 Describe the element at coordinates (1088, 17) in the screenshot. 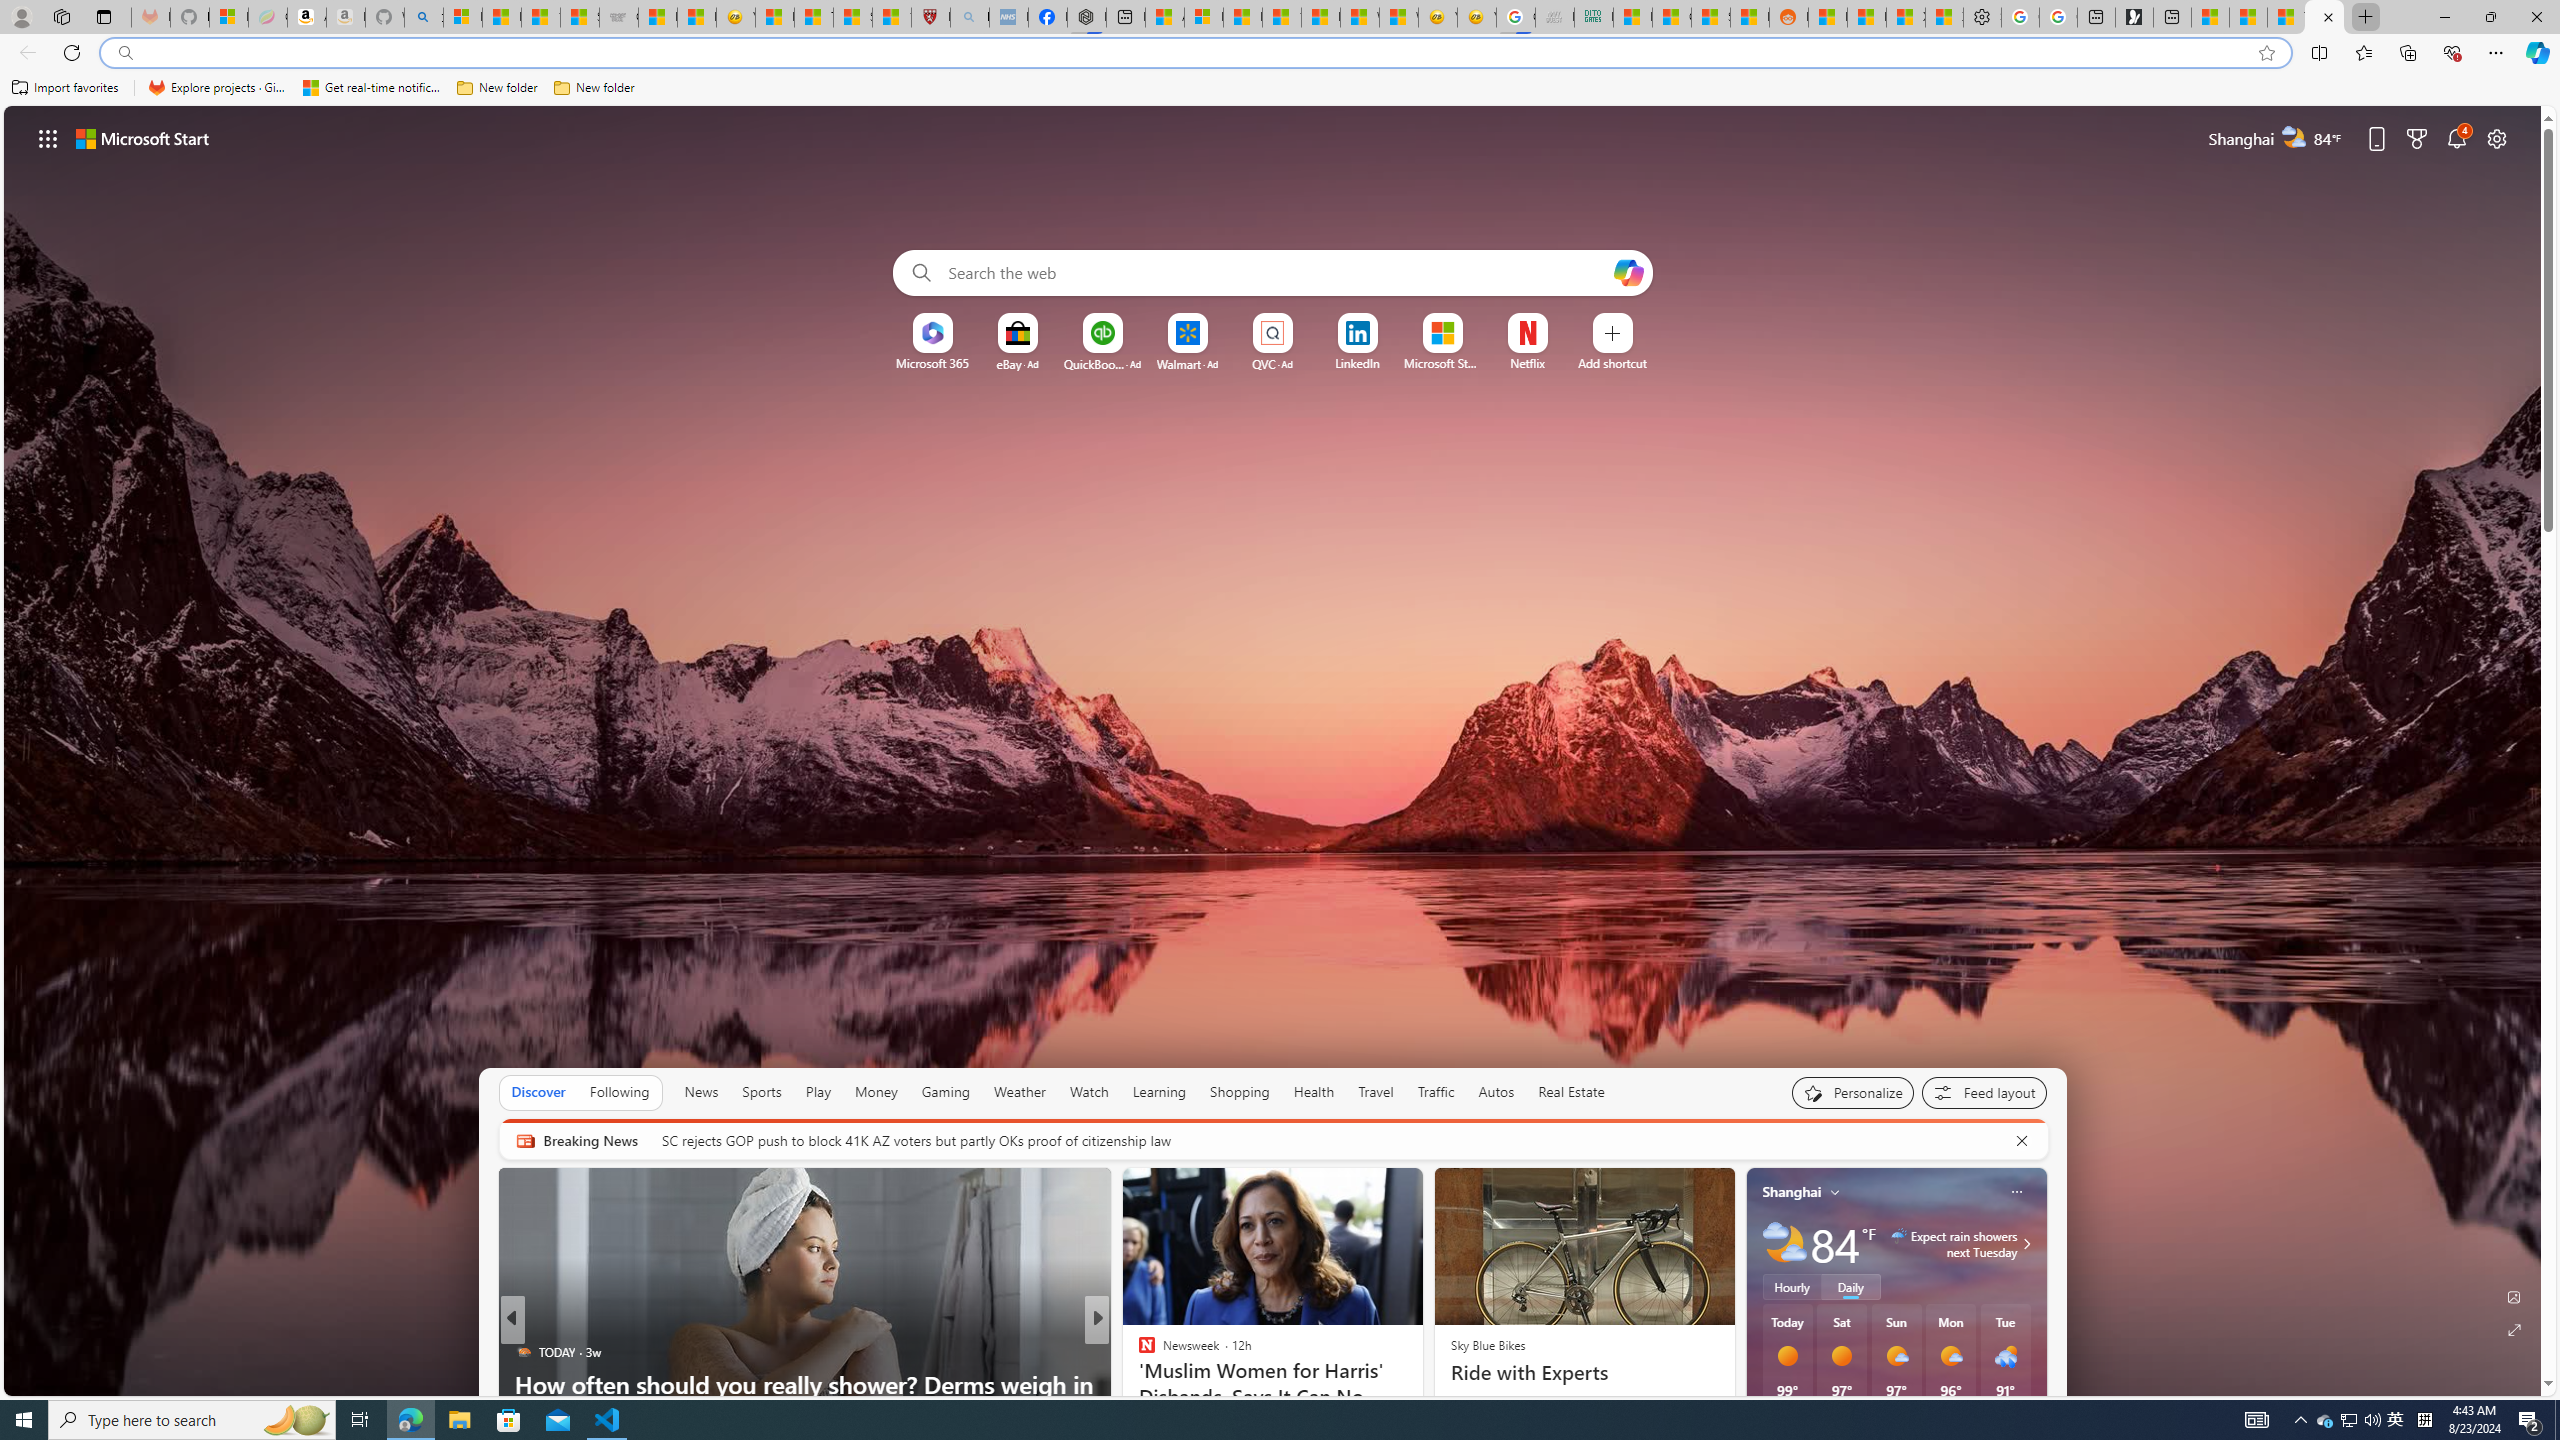

I see `Nordace - Nordace Siena Is Not An Ordinary Backpack` at that location.